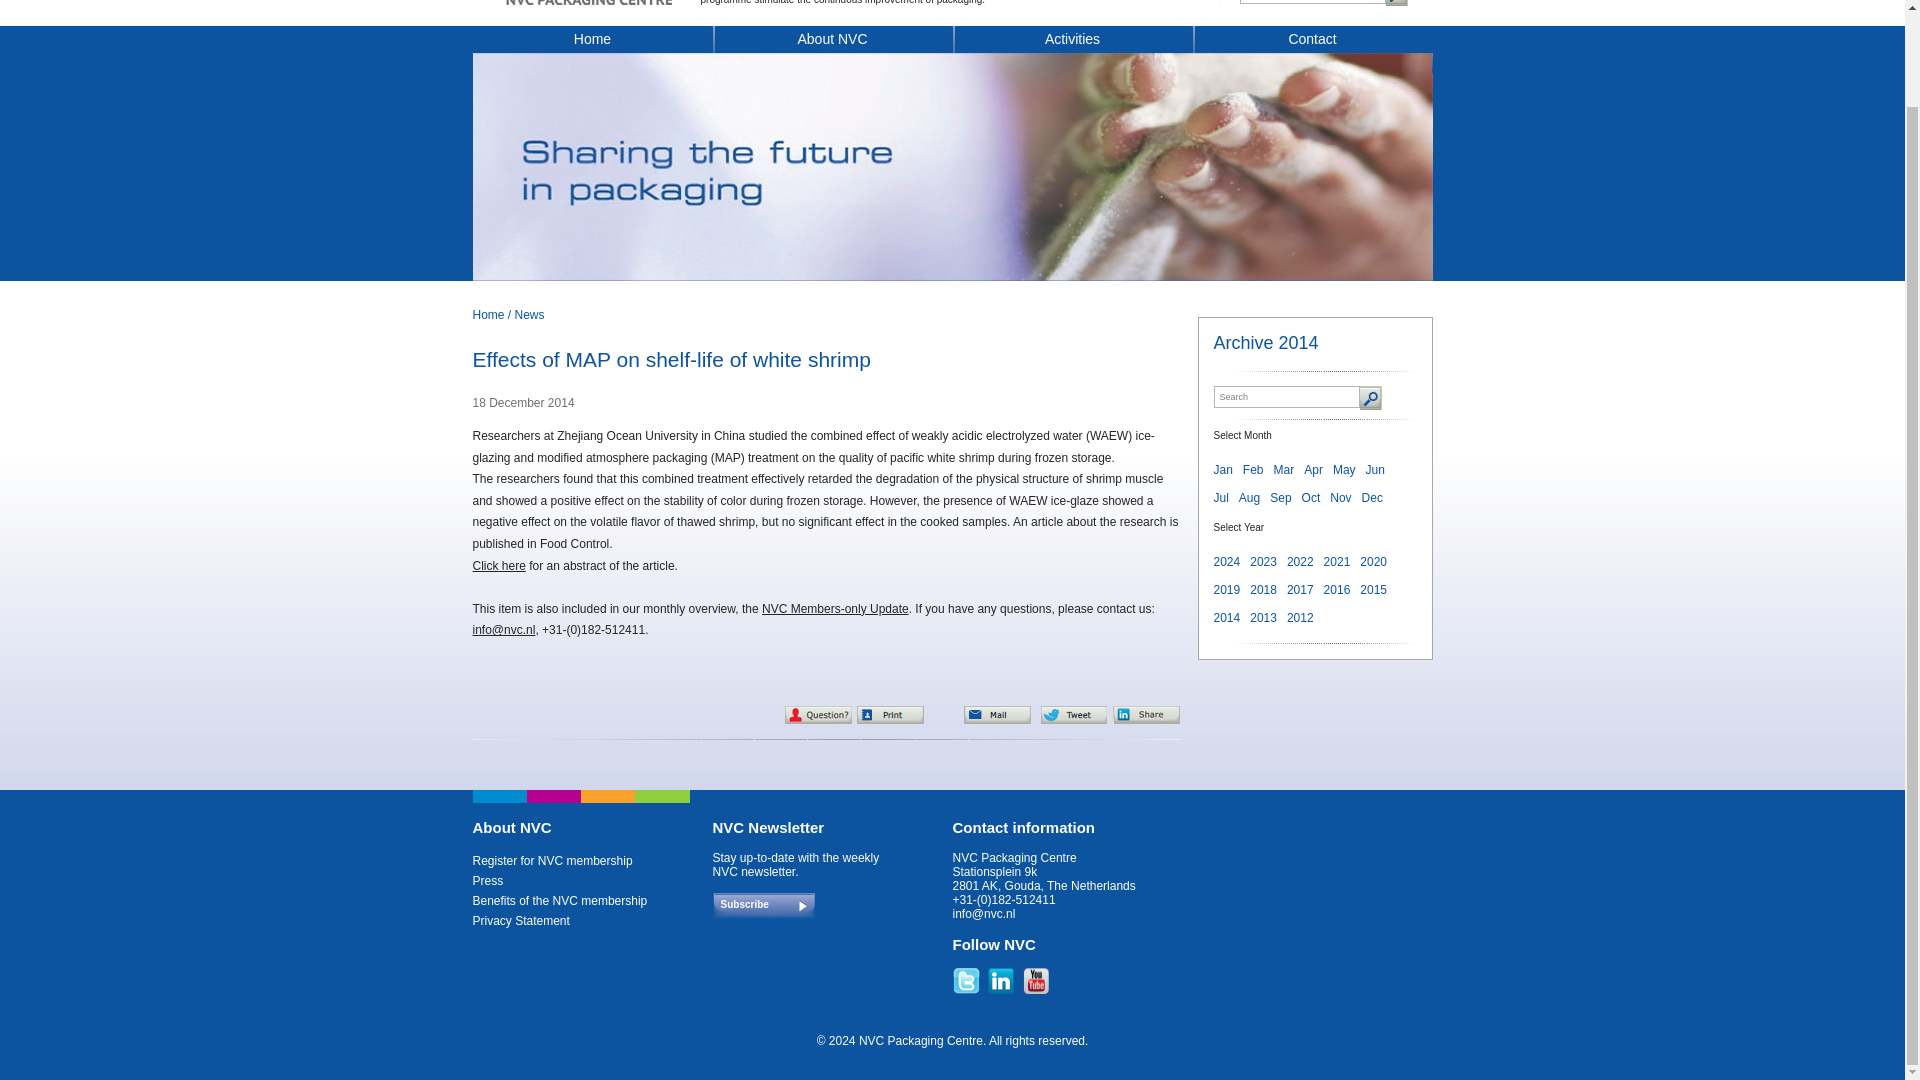 This screenshot has width=1920, height=1080. Describe the element at coordinates (832, 42) in the screenshot. I see `About NVC` at that location.